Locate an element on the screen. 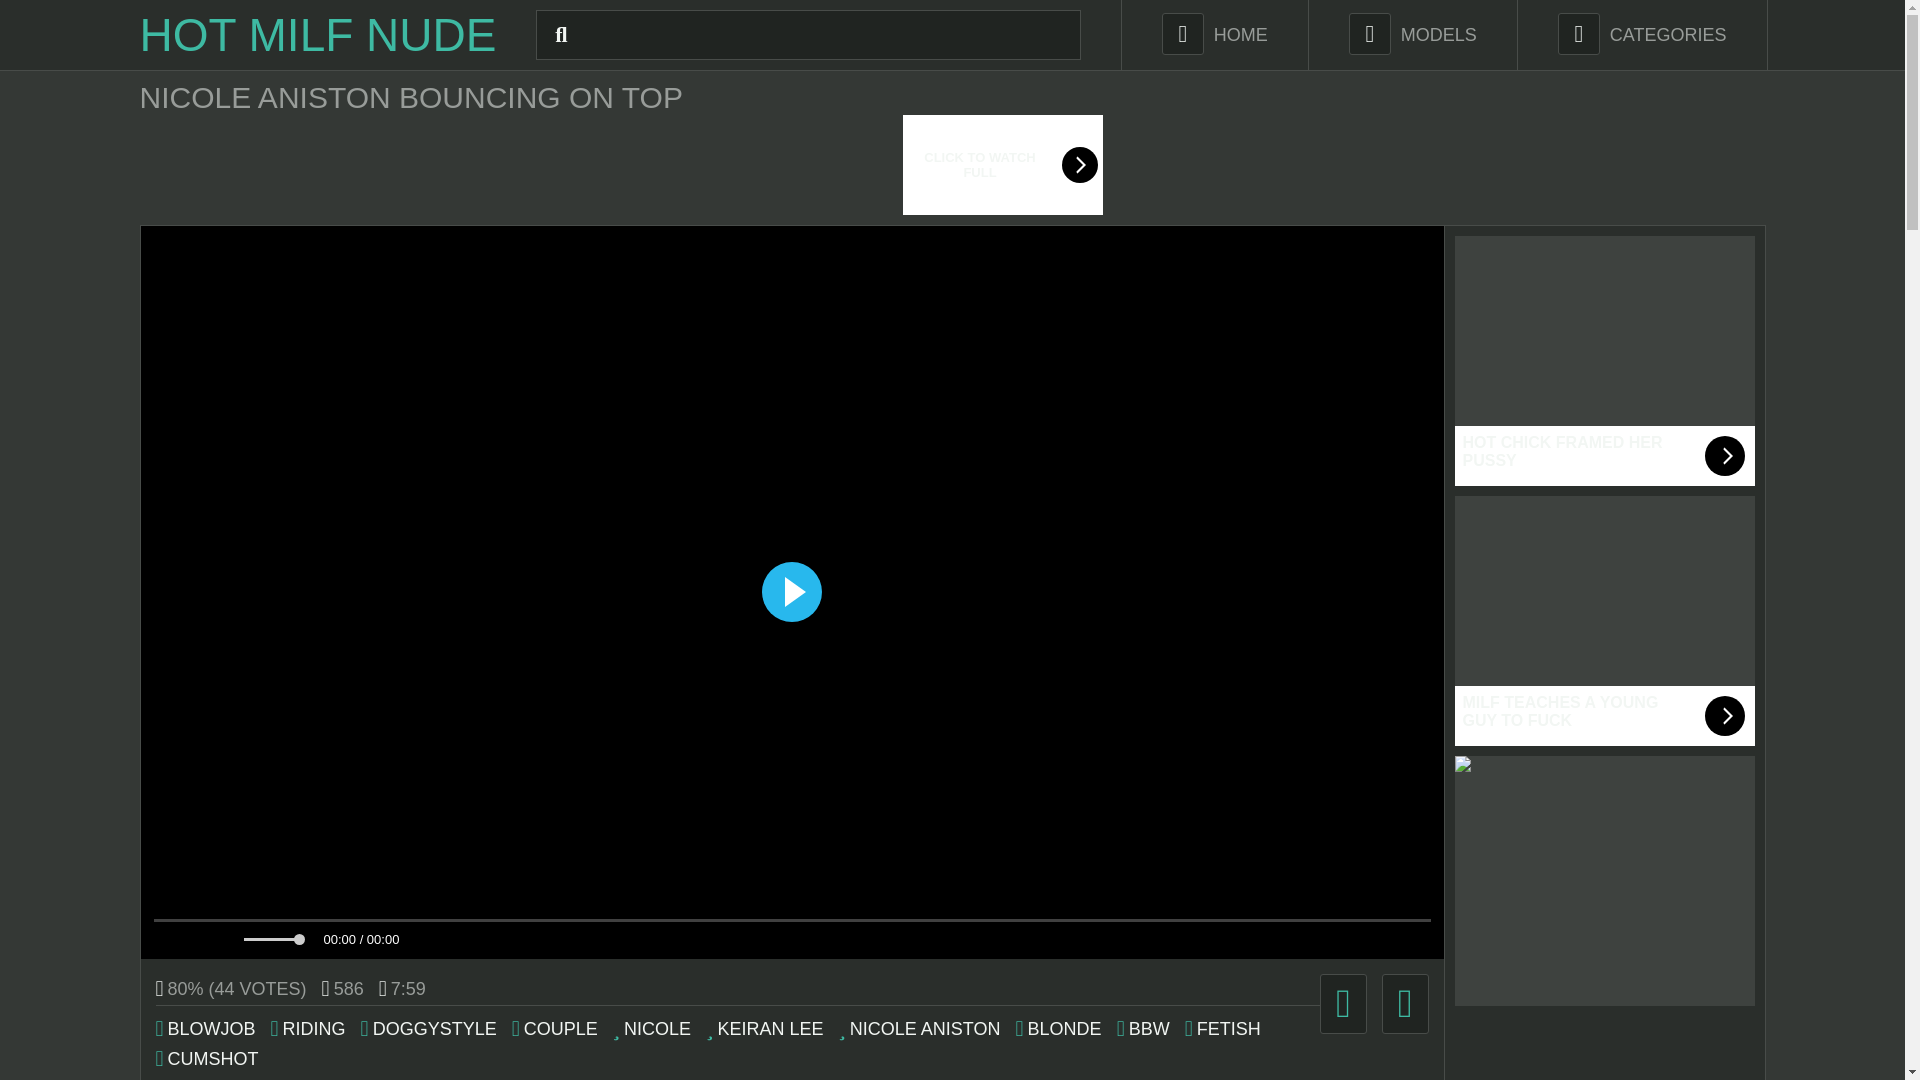  MODELS is located at coordinates (1412, 35).